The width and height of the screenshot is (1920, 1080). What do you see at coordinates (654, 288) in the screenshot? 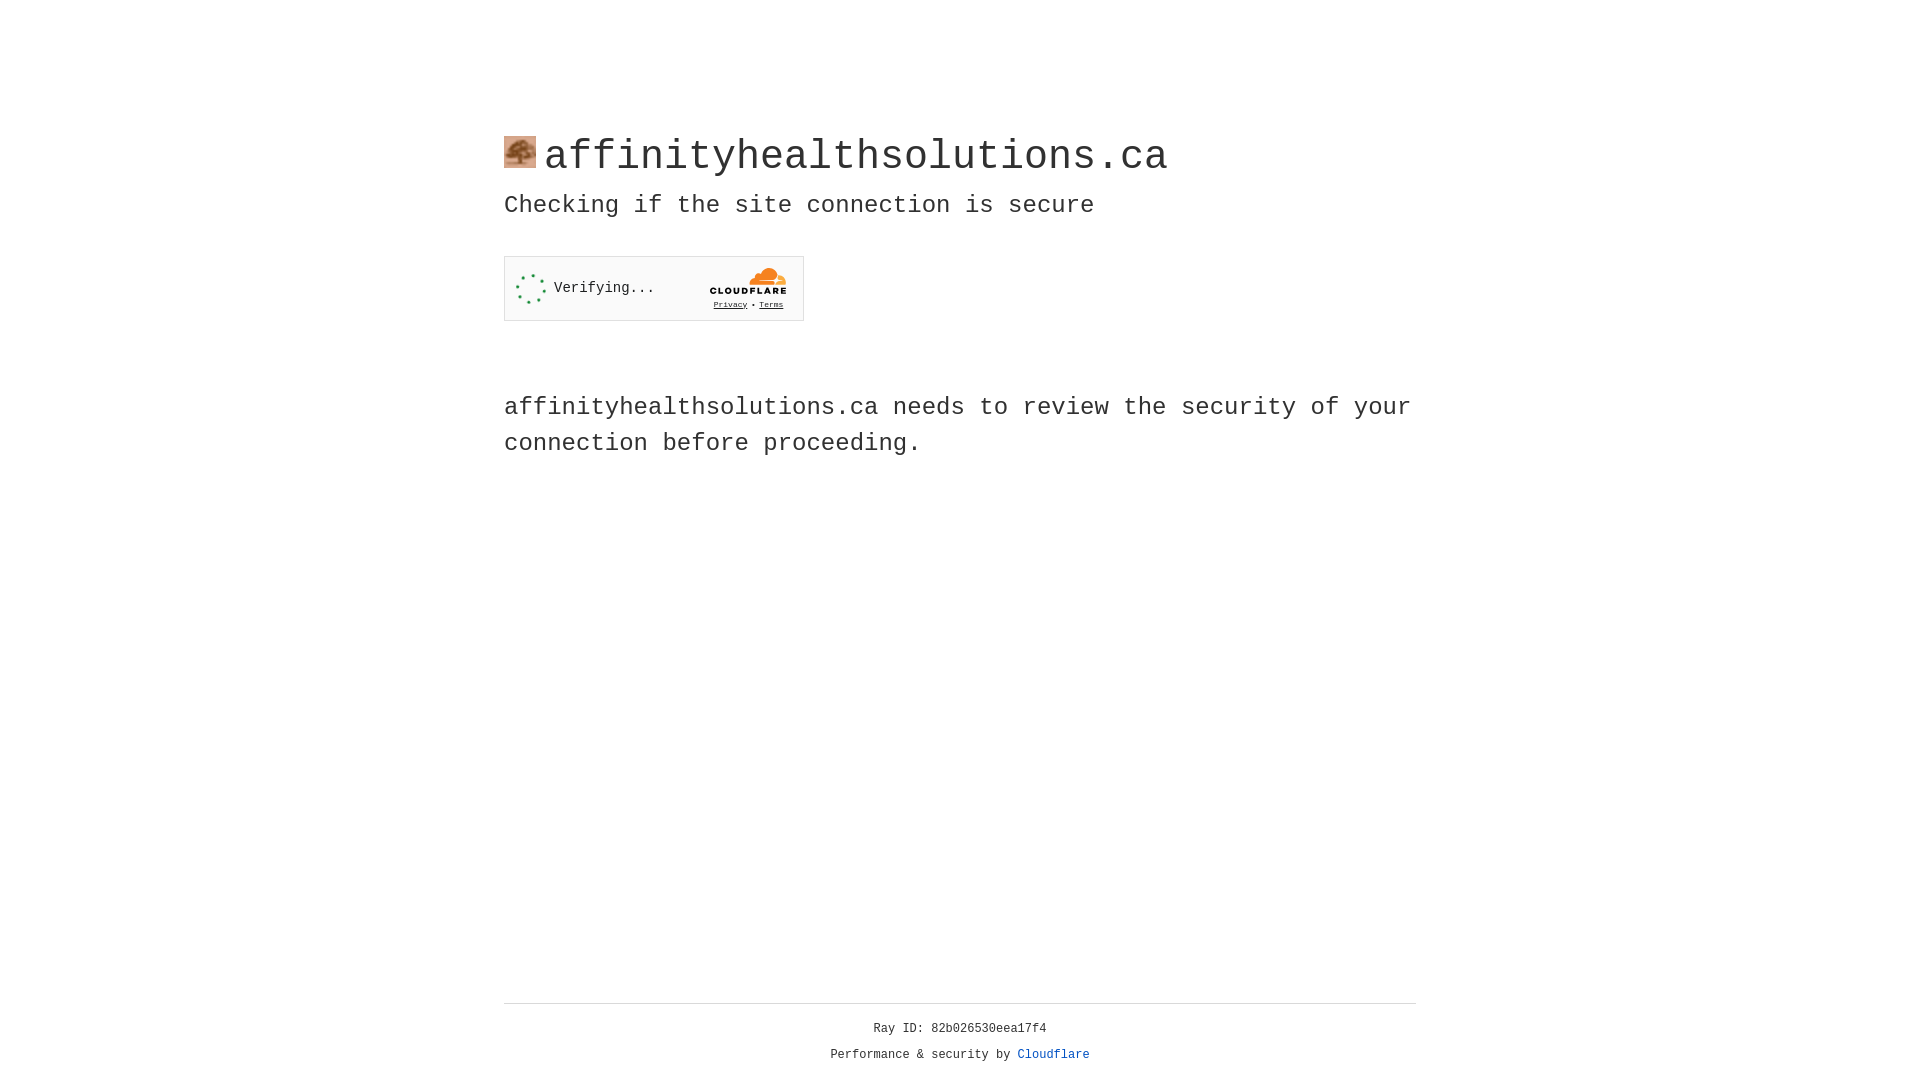
I see `Widget containing a Cloudflare security challenge` at bounding box center [654, 288].